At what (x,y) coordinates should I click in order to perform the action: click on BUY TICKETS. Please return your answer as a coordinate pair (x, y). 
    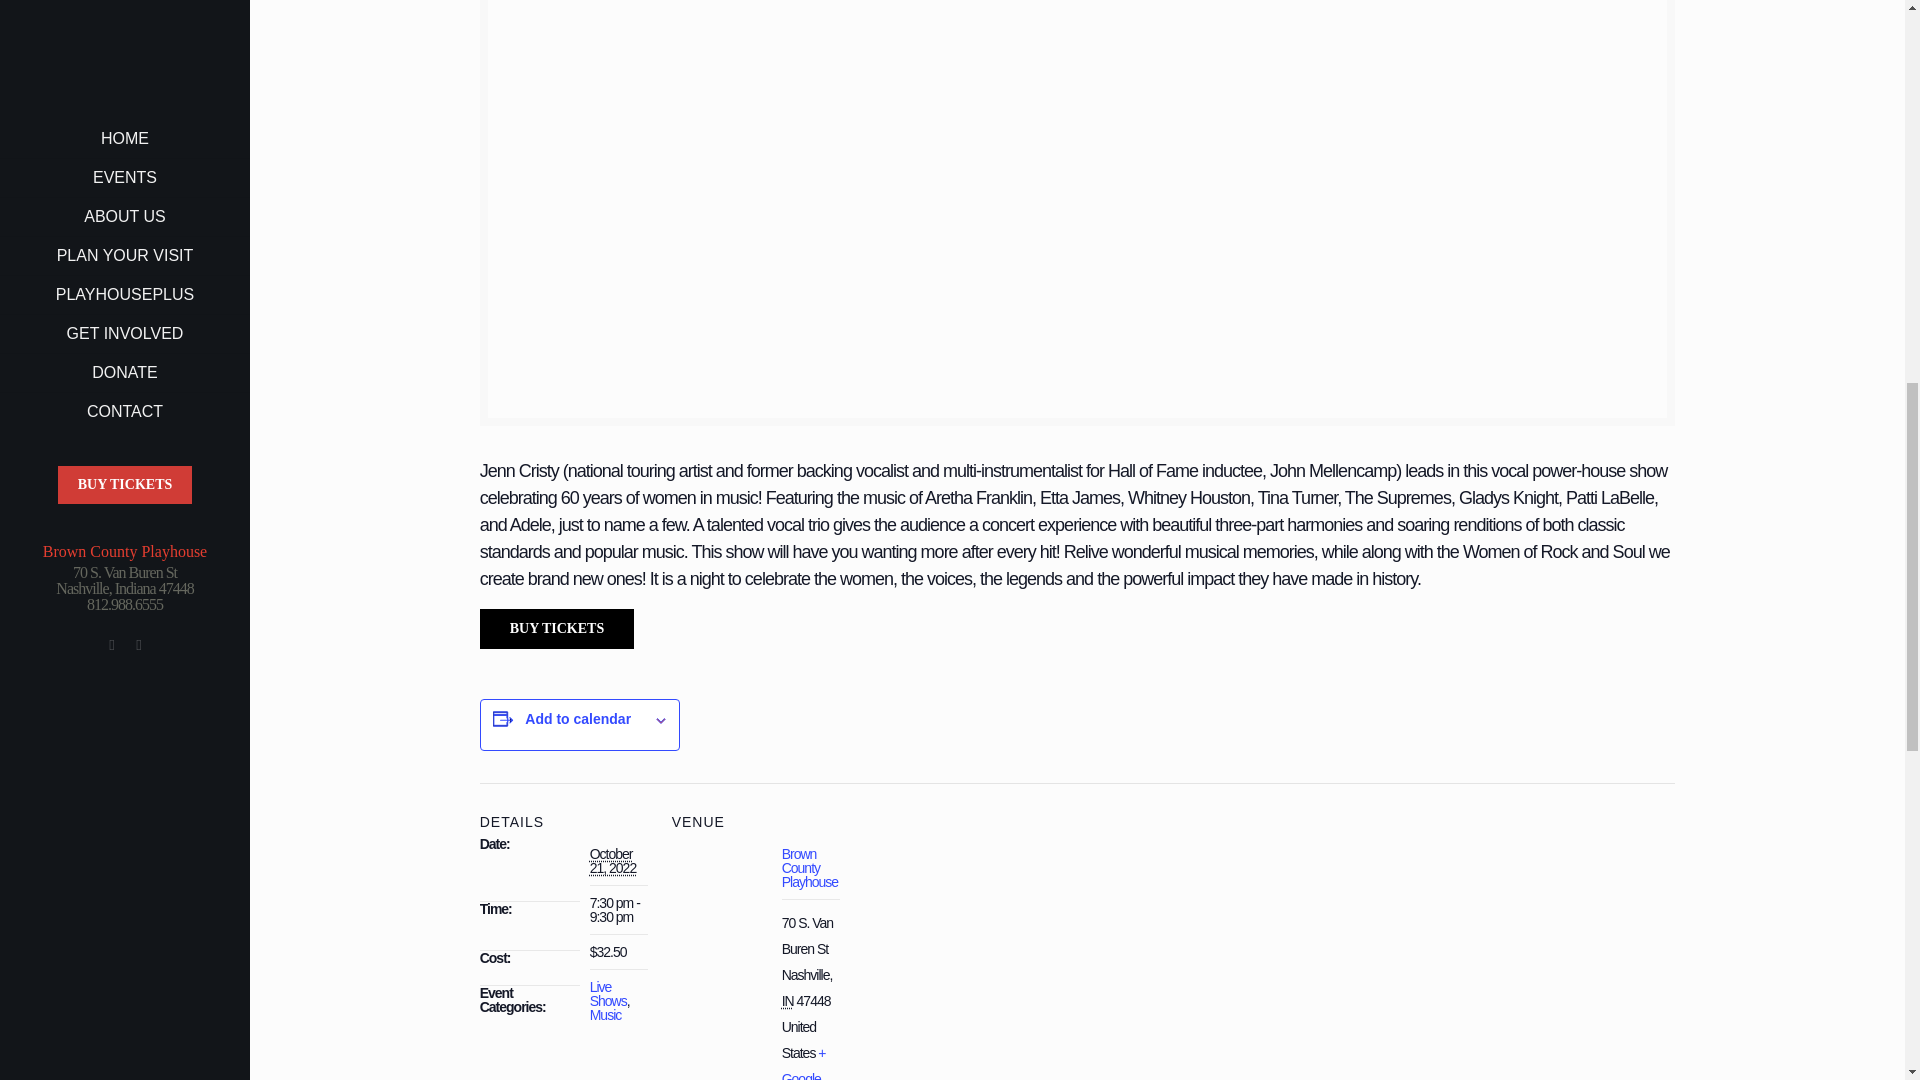
    Looking at the image, I should click on (558, 629).